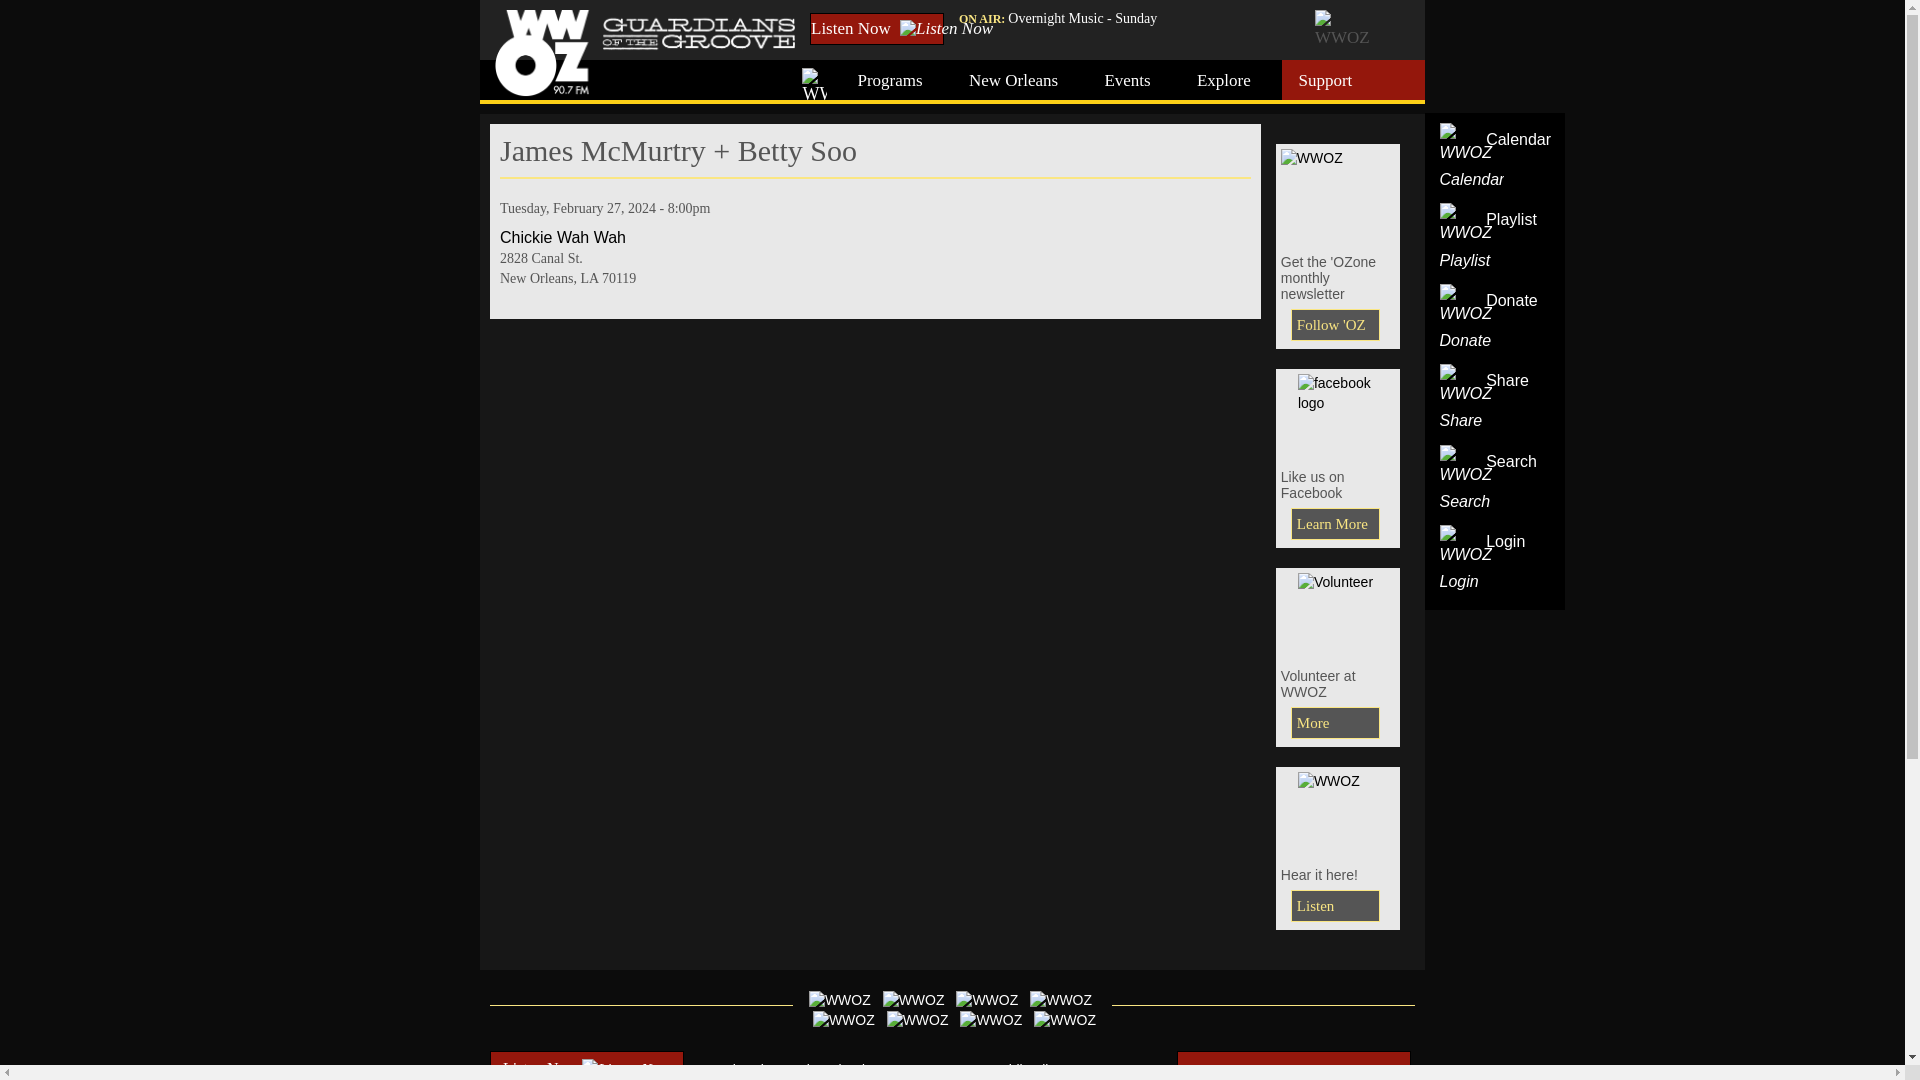 The height and width of the screenshot is (1080, 1920). What do you see at coordinates (1338, 194) in the screenshot?
I see `Get the 'OZone monthly newsletter` at bounding box center [1338, 194].